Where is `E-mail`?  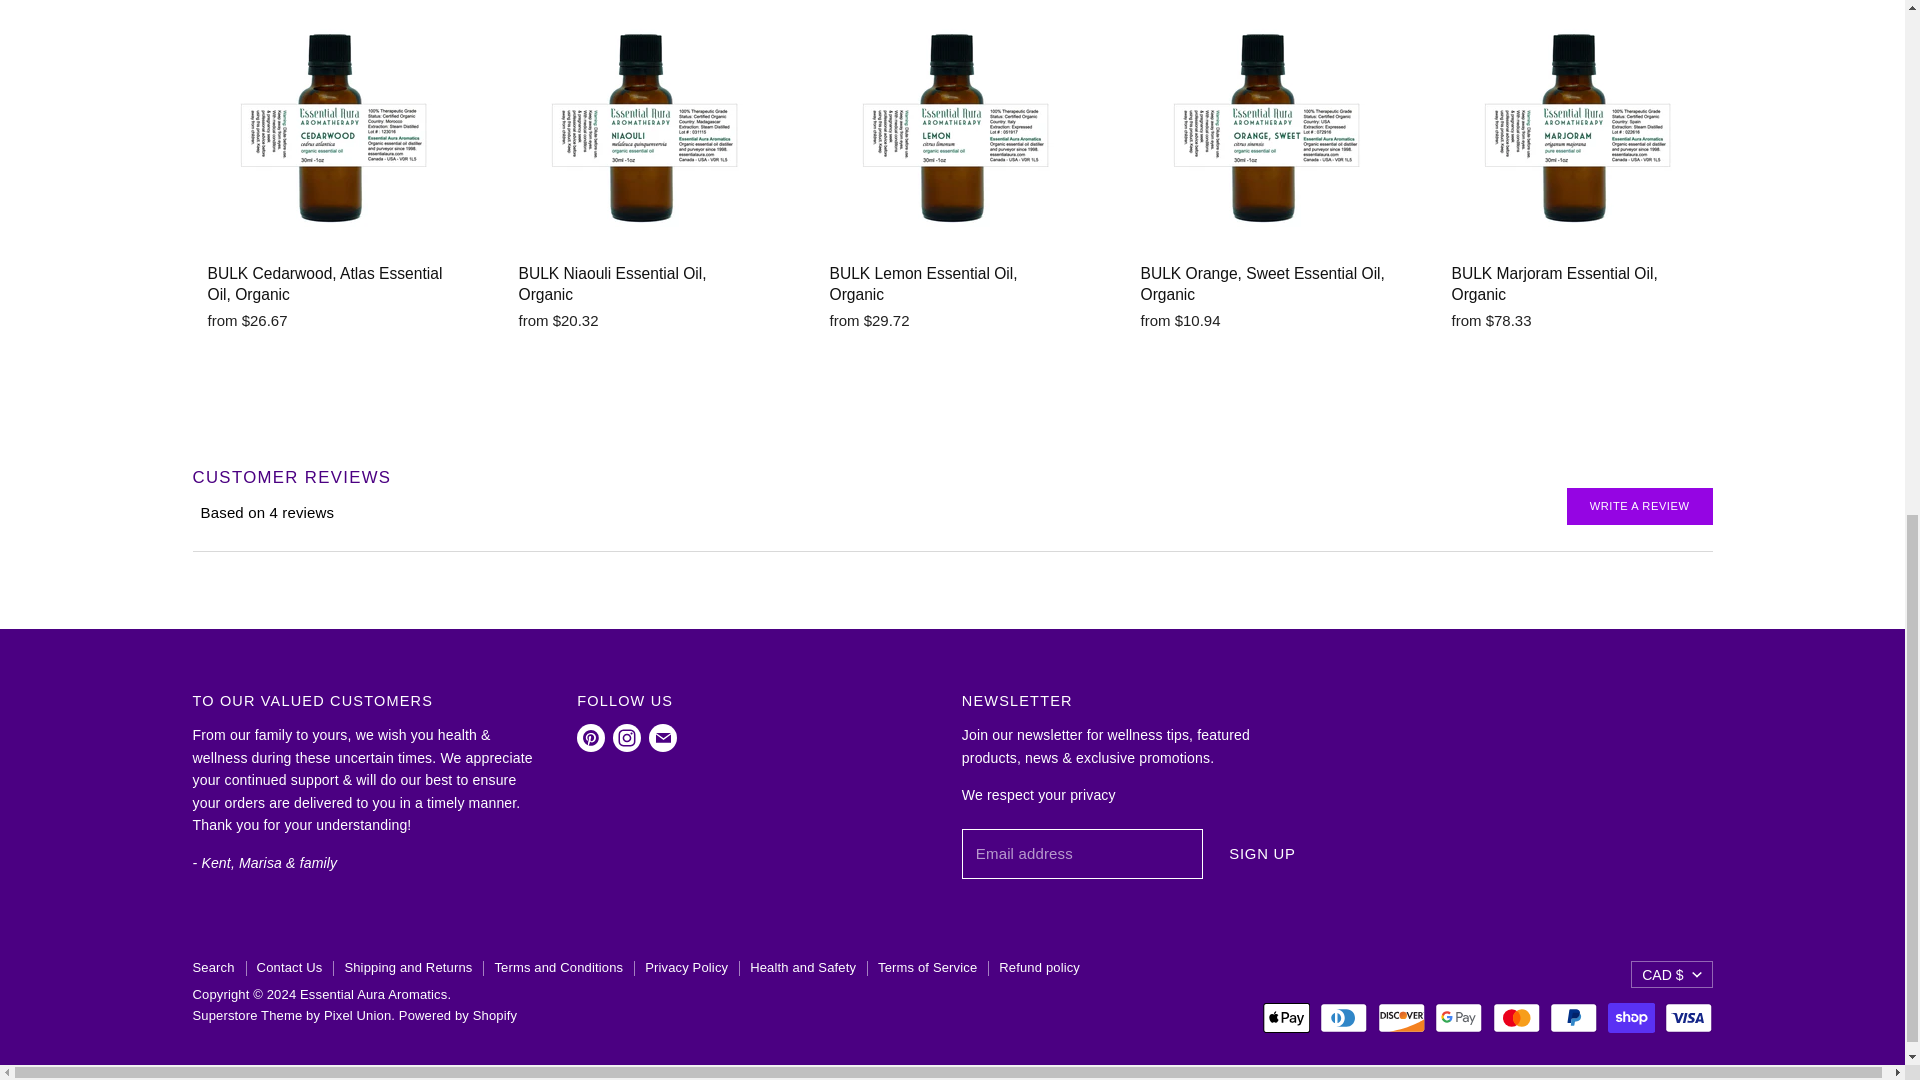 E-mail is located at coordinates (663, 738).